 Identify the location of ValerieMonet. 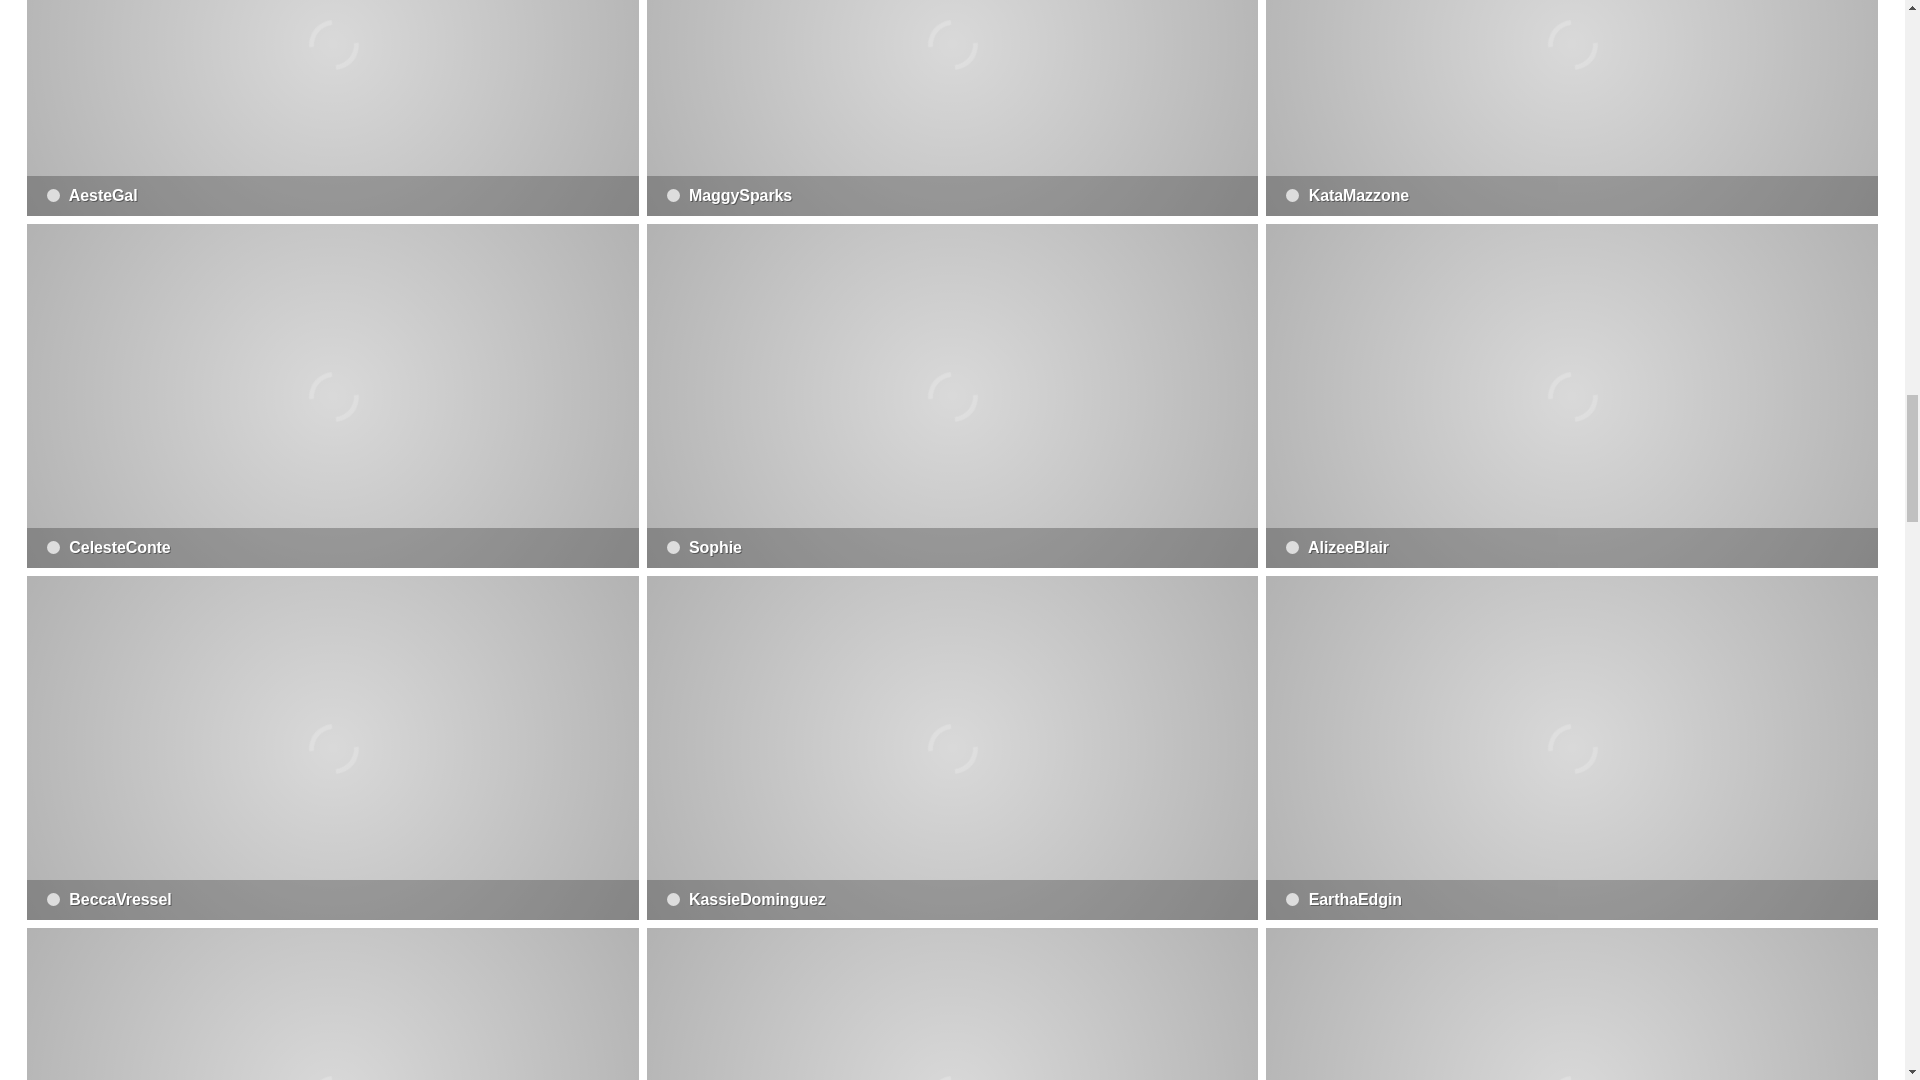
(1571, 1004).